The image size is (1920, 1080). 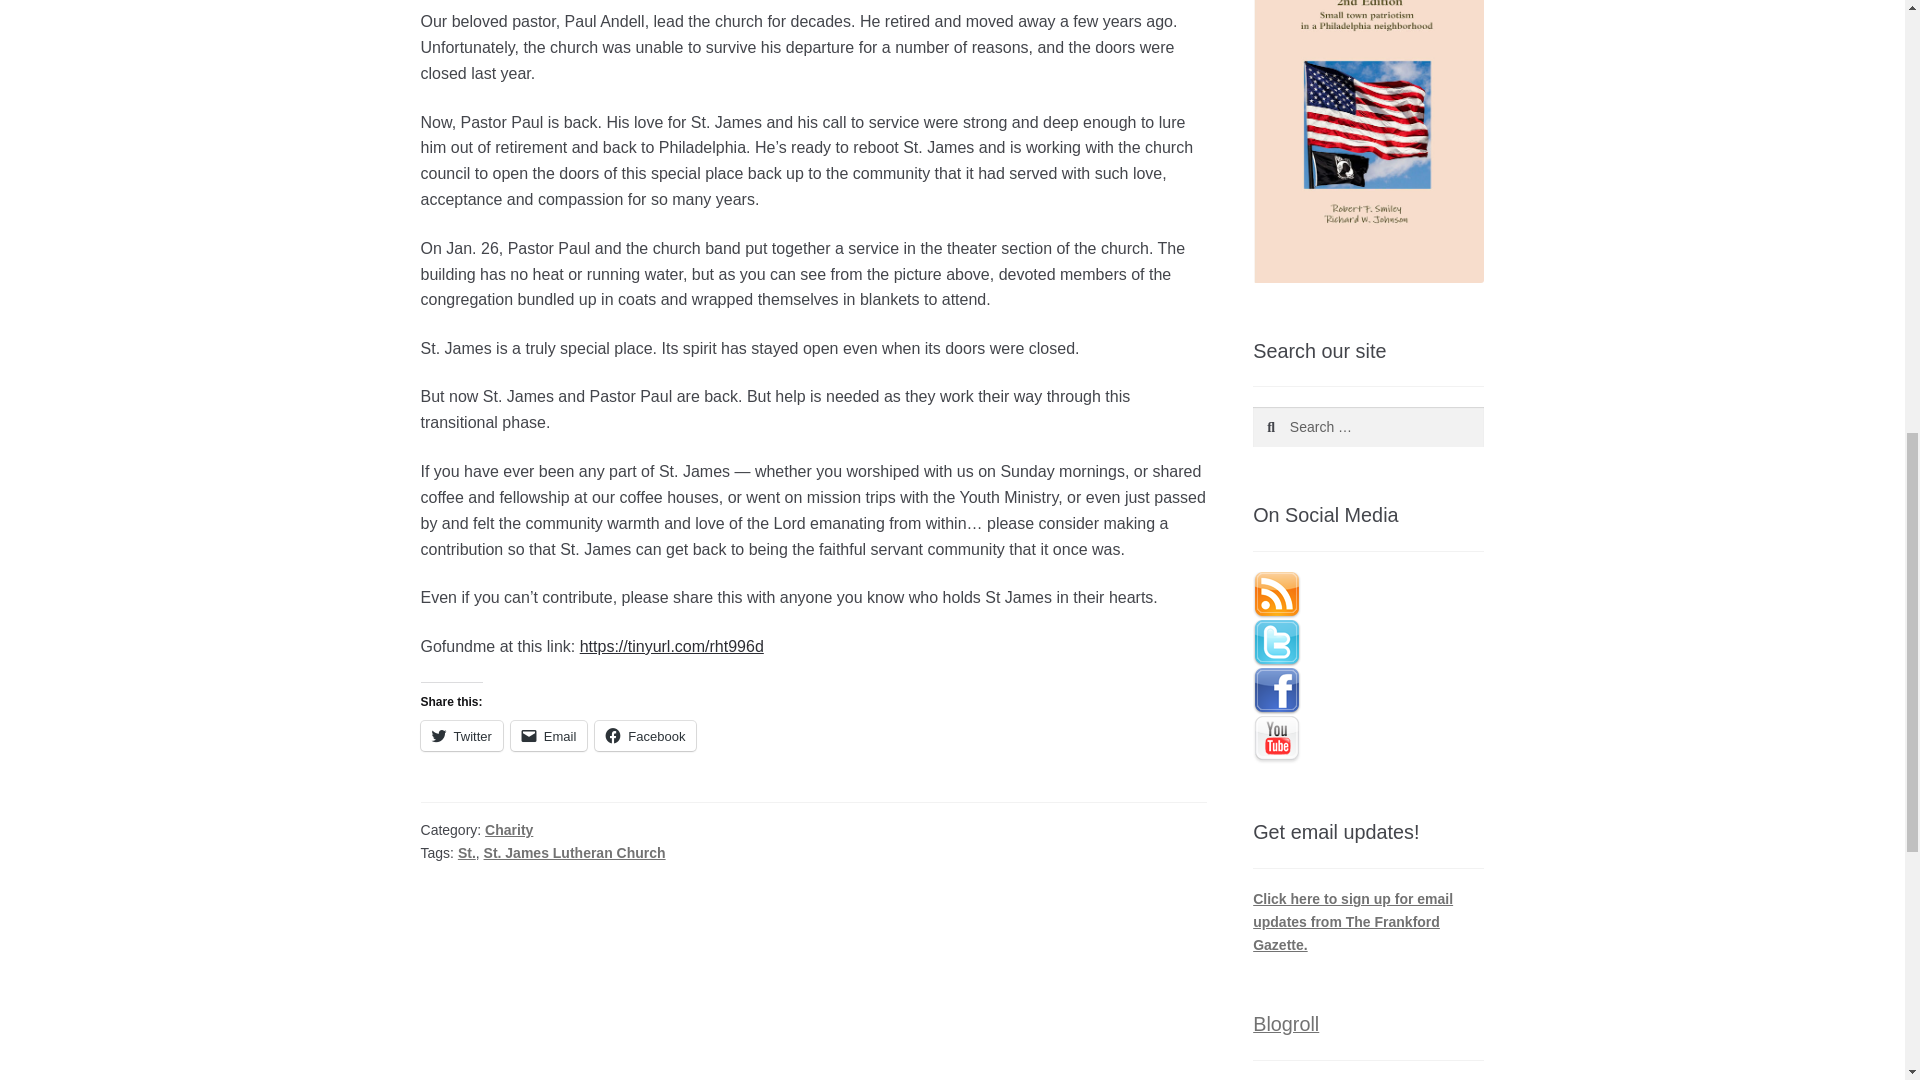 I want to click on Twitter, so click(x=462, y=736).